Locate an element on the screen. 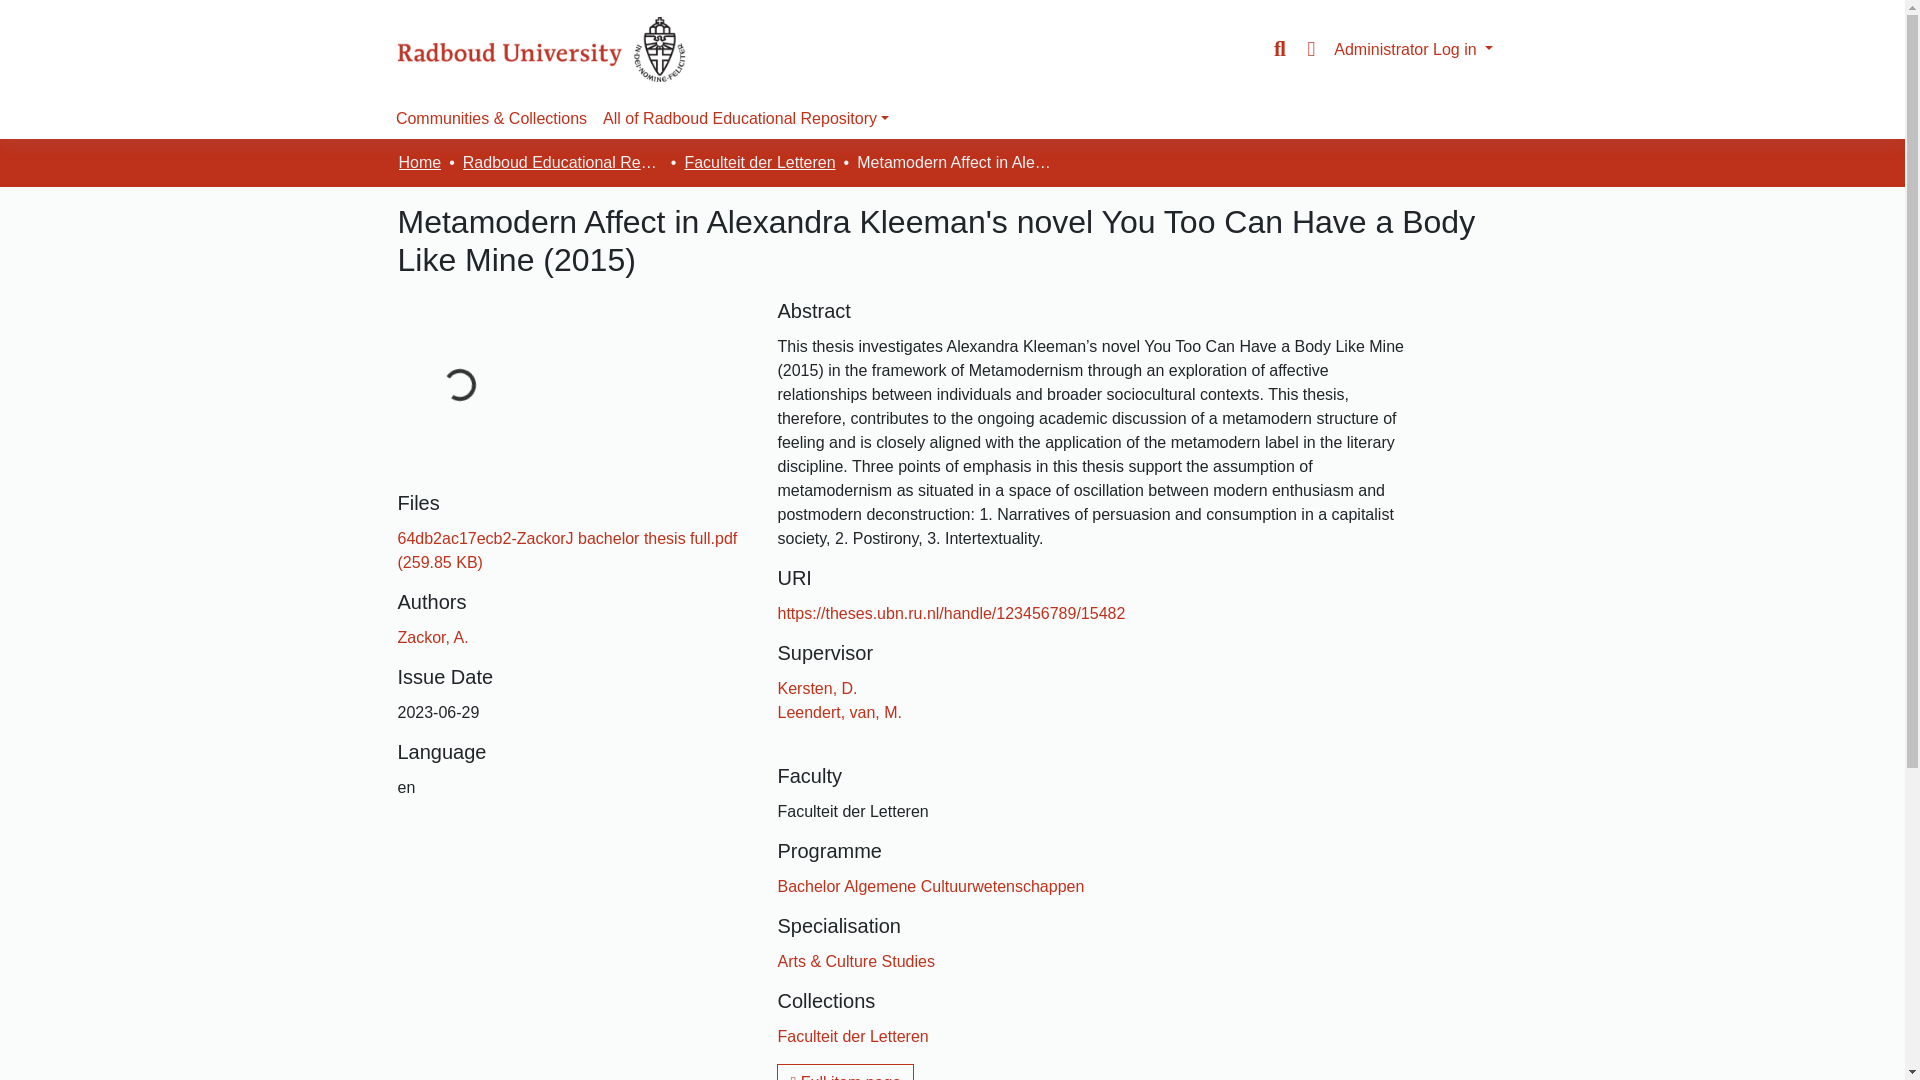 The image size is (1920, 1080). Faculteit der Letteren is located at coordinates (852, 1036).